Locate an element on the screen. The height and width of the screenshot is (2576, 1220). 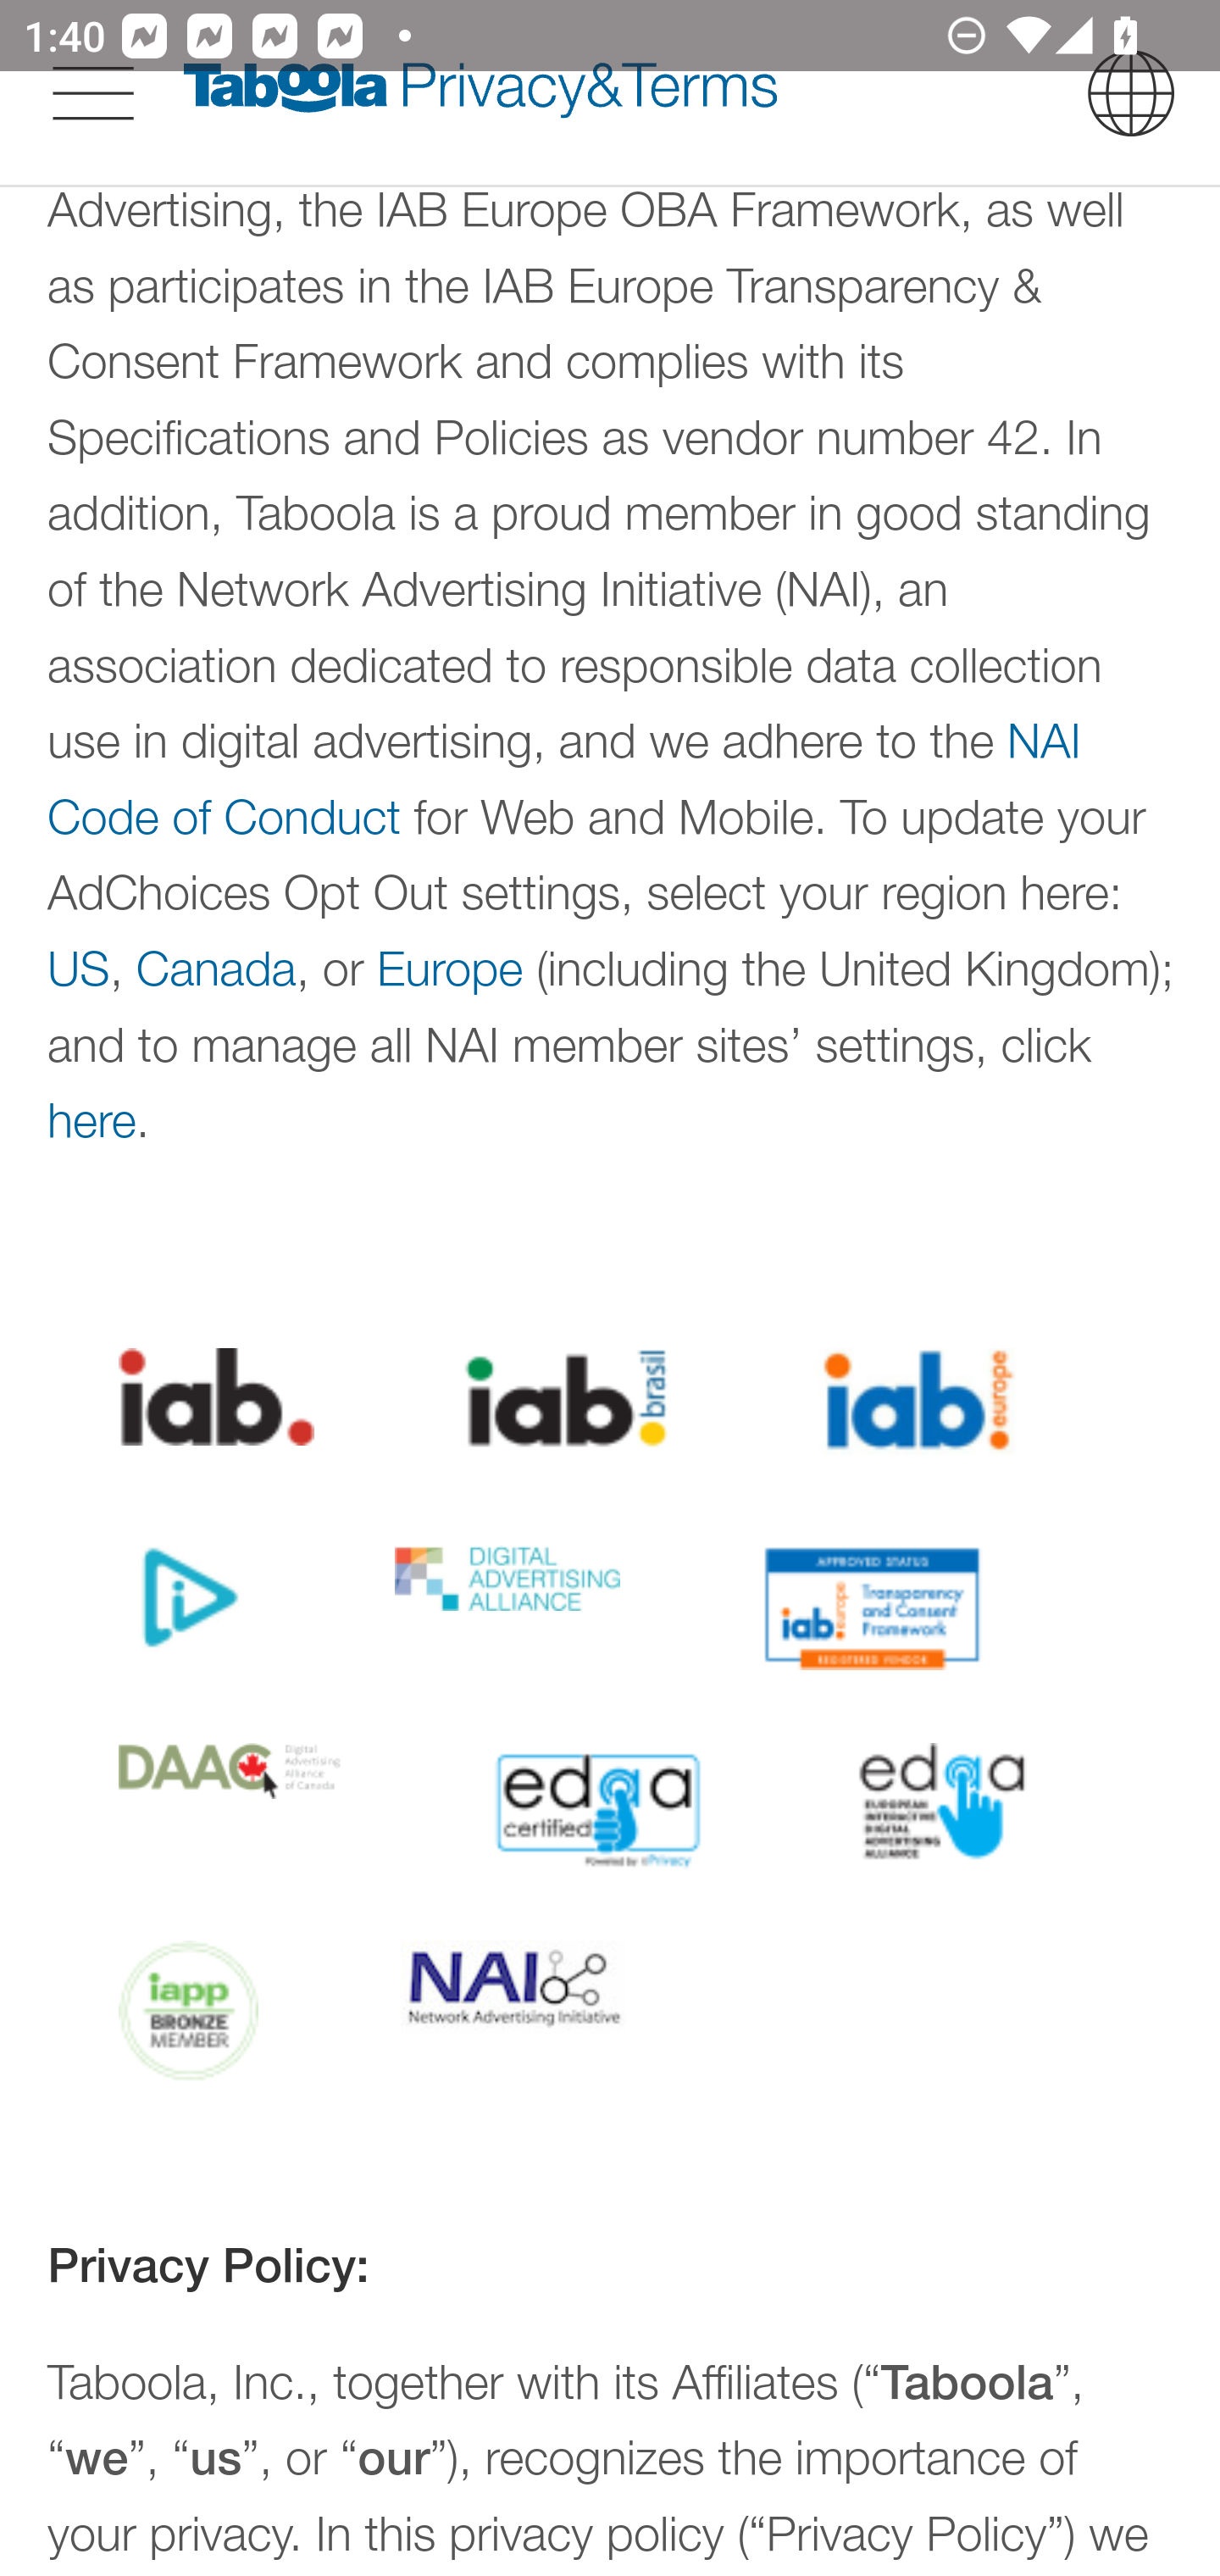
iab logo is located at coordinates (217, 1398).